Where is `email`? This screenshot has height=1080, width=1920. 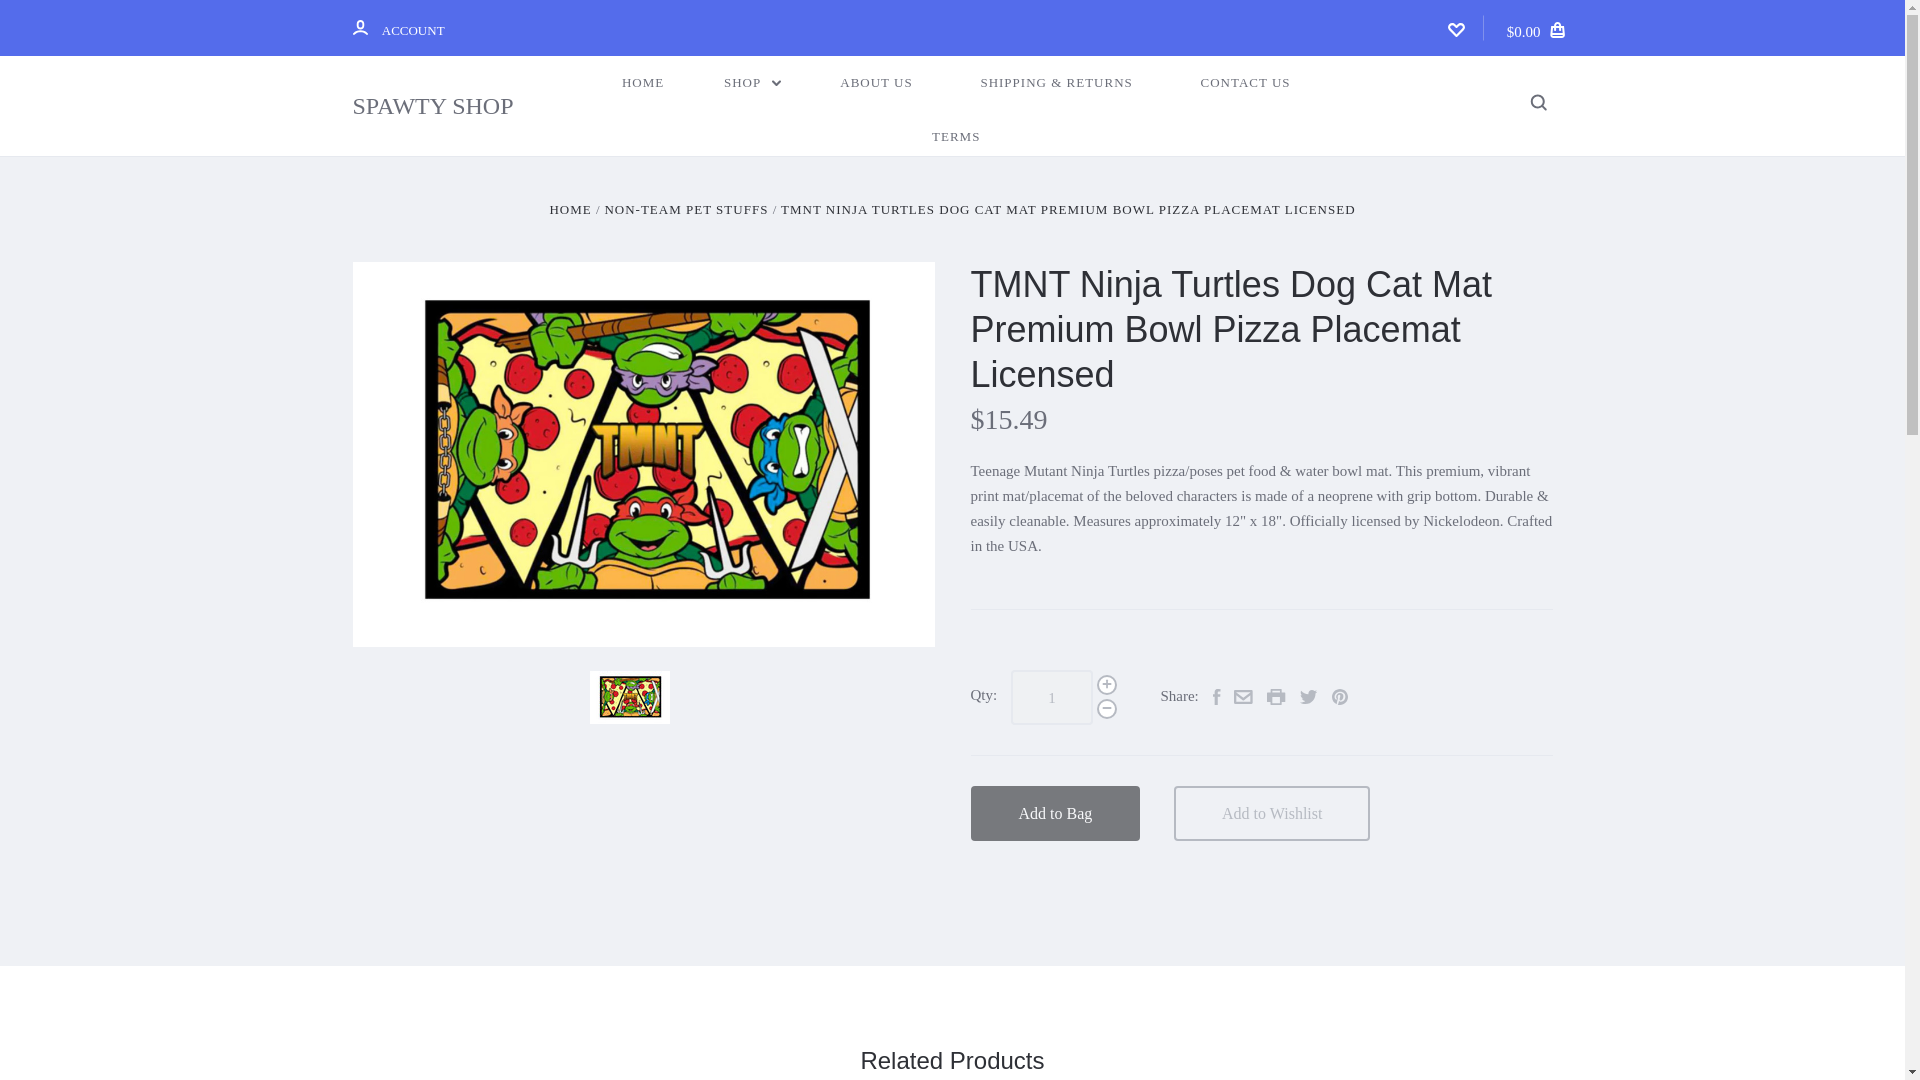
email is located at coordinates (1244, 697).